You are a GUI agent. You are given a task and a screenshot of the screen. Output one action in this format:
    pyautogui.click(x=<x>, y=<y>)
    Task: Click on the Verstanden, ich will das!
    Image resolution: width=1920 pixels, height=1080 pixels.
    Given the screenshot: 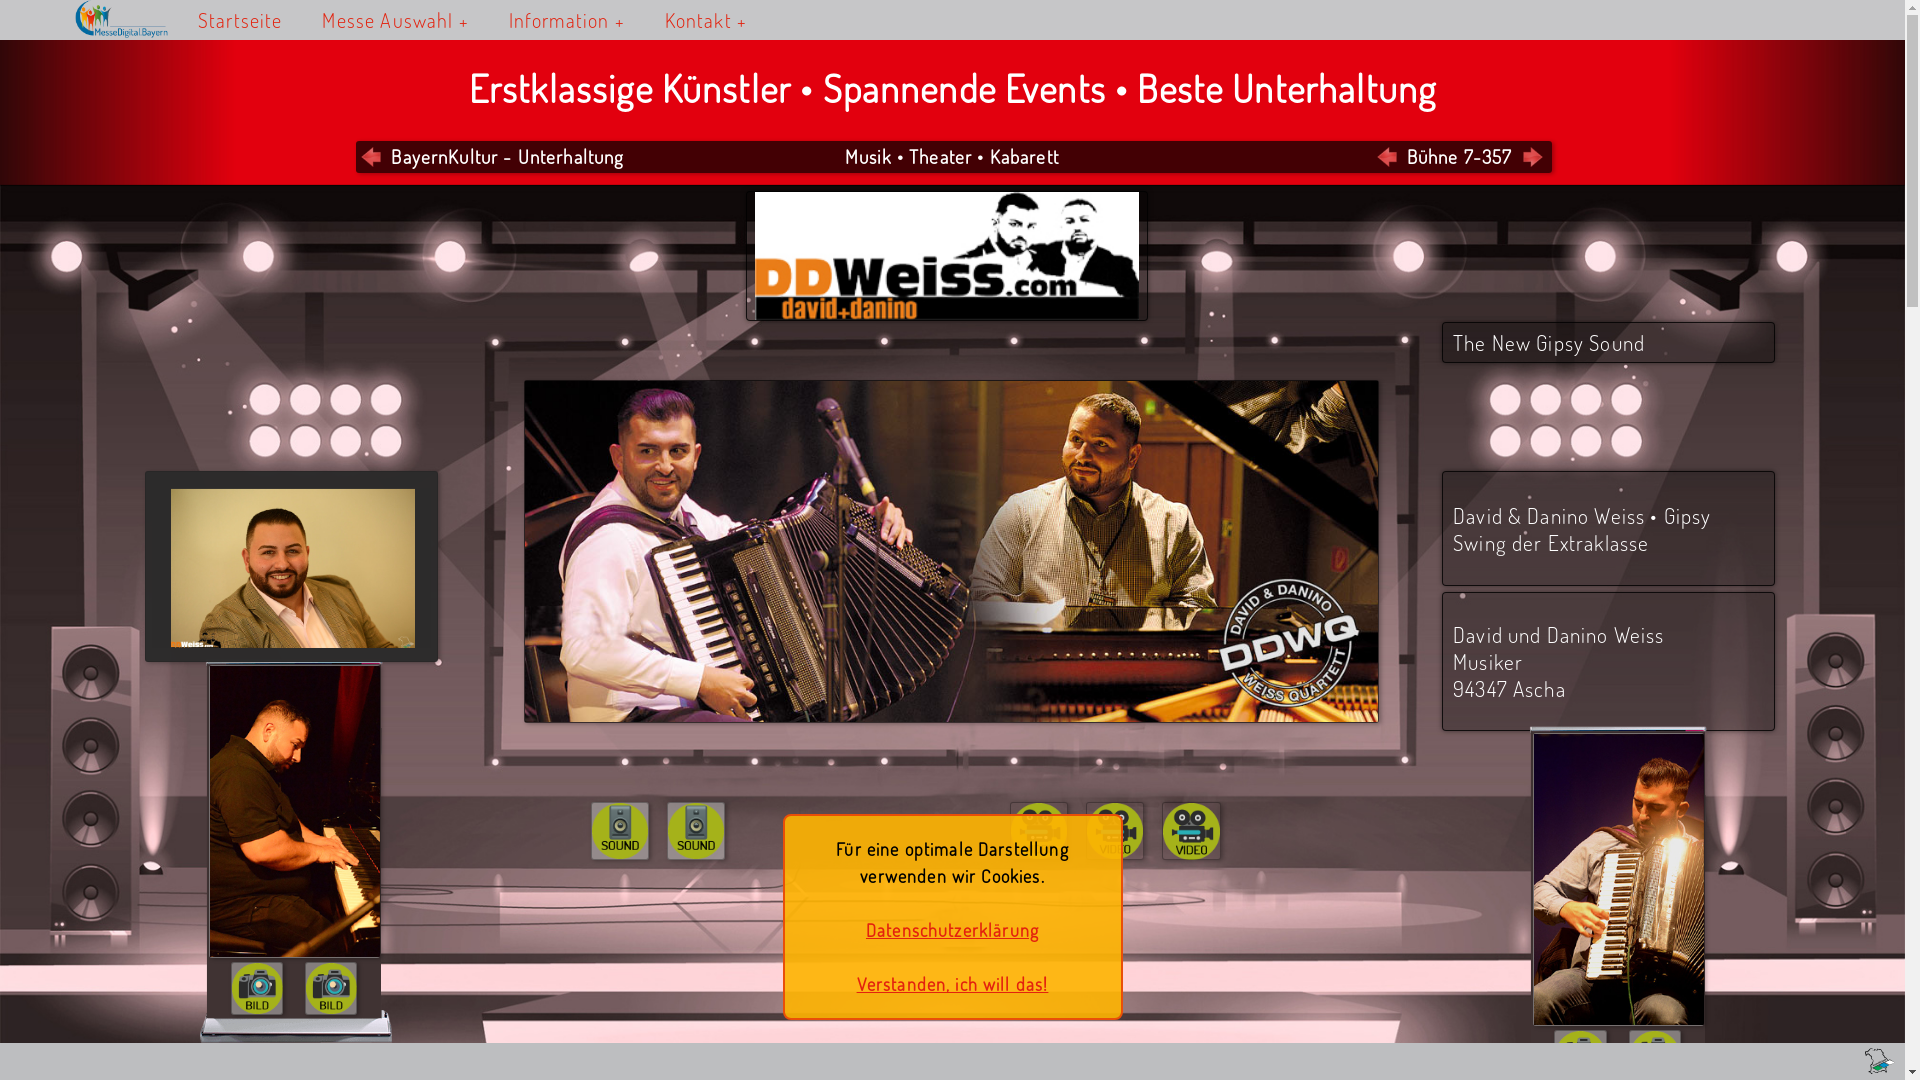 What is the action you would take?
    pyautogui.click(x=953, y=984)
    